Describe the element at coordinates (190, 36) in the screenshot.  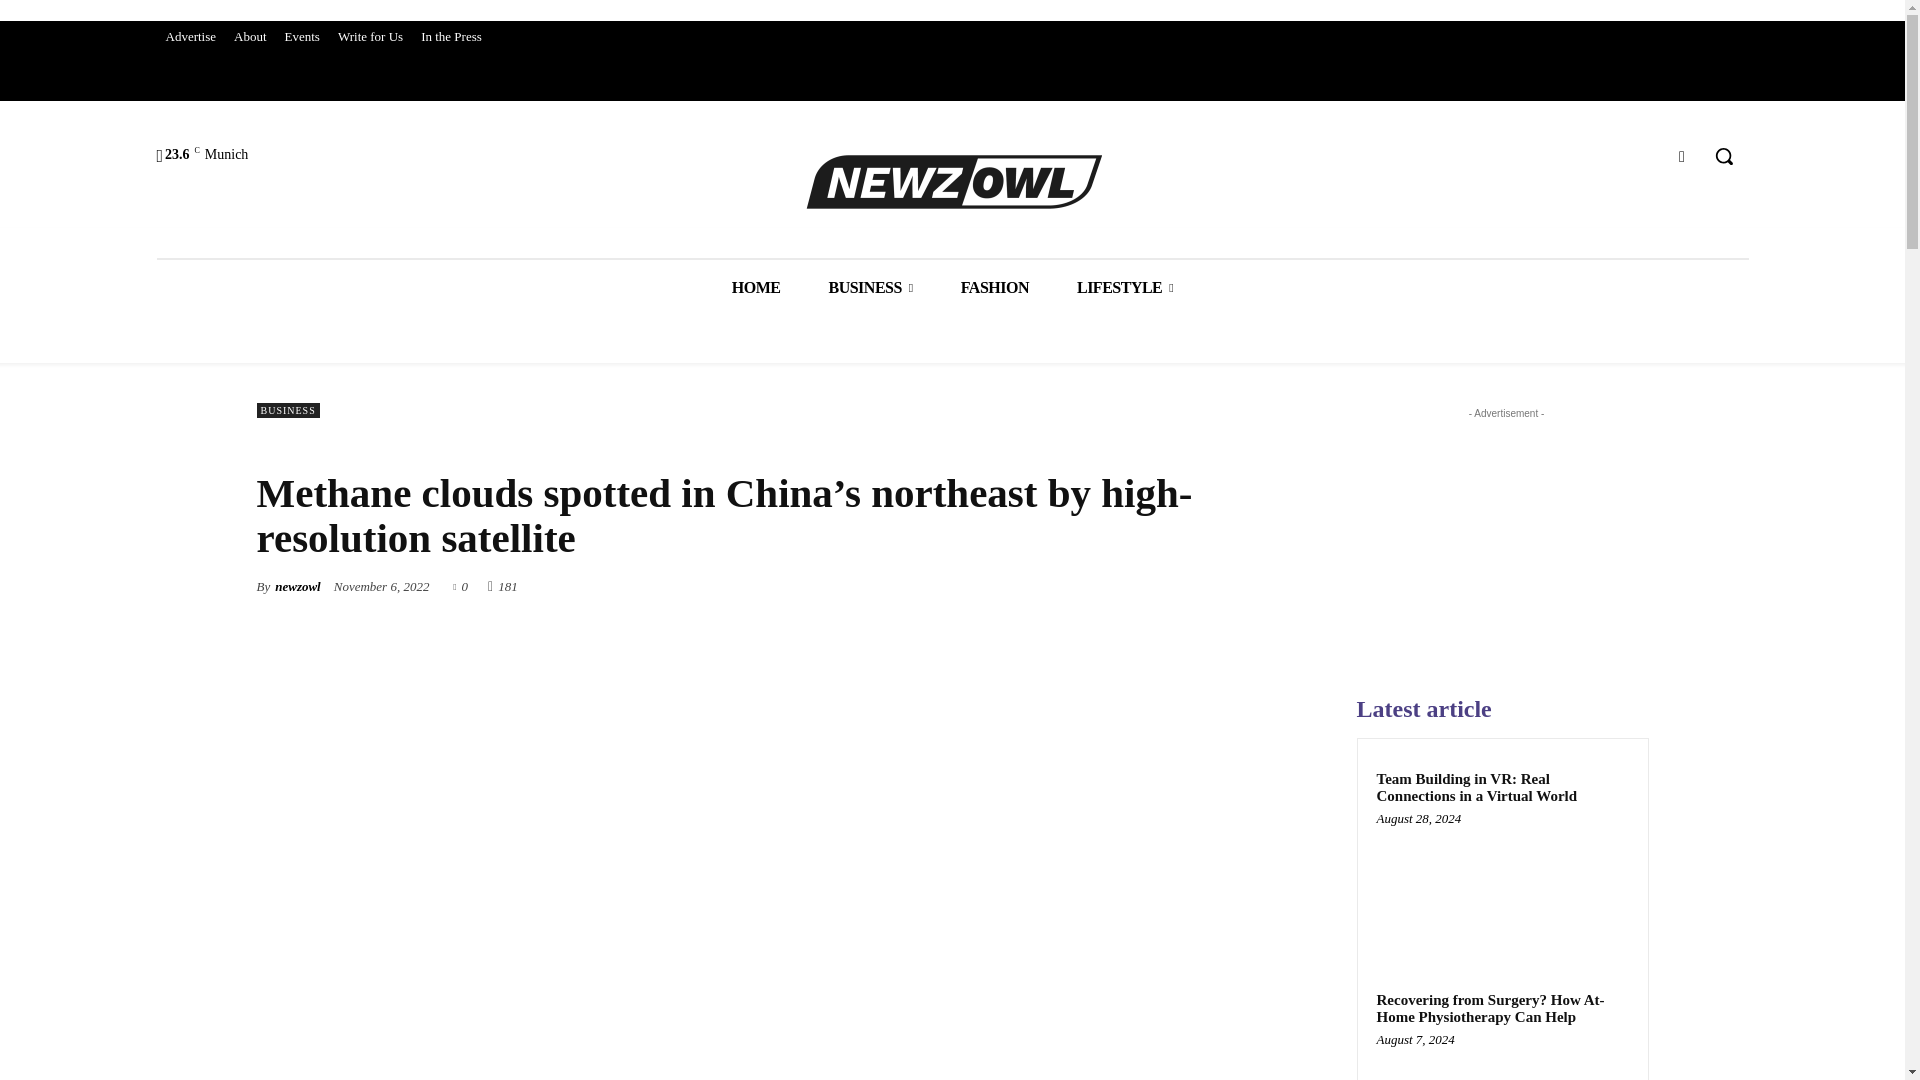
I see `Advertise` at that location.